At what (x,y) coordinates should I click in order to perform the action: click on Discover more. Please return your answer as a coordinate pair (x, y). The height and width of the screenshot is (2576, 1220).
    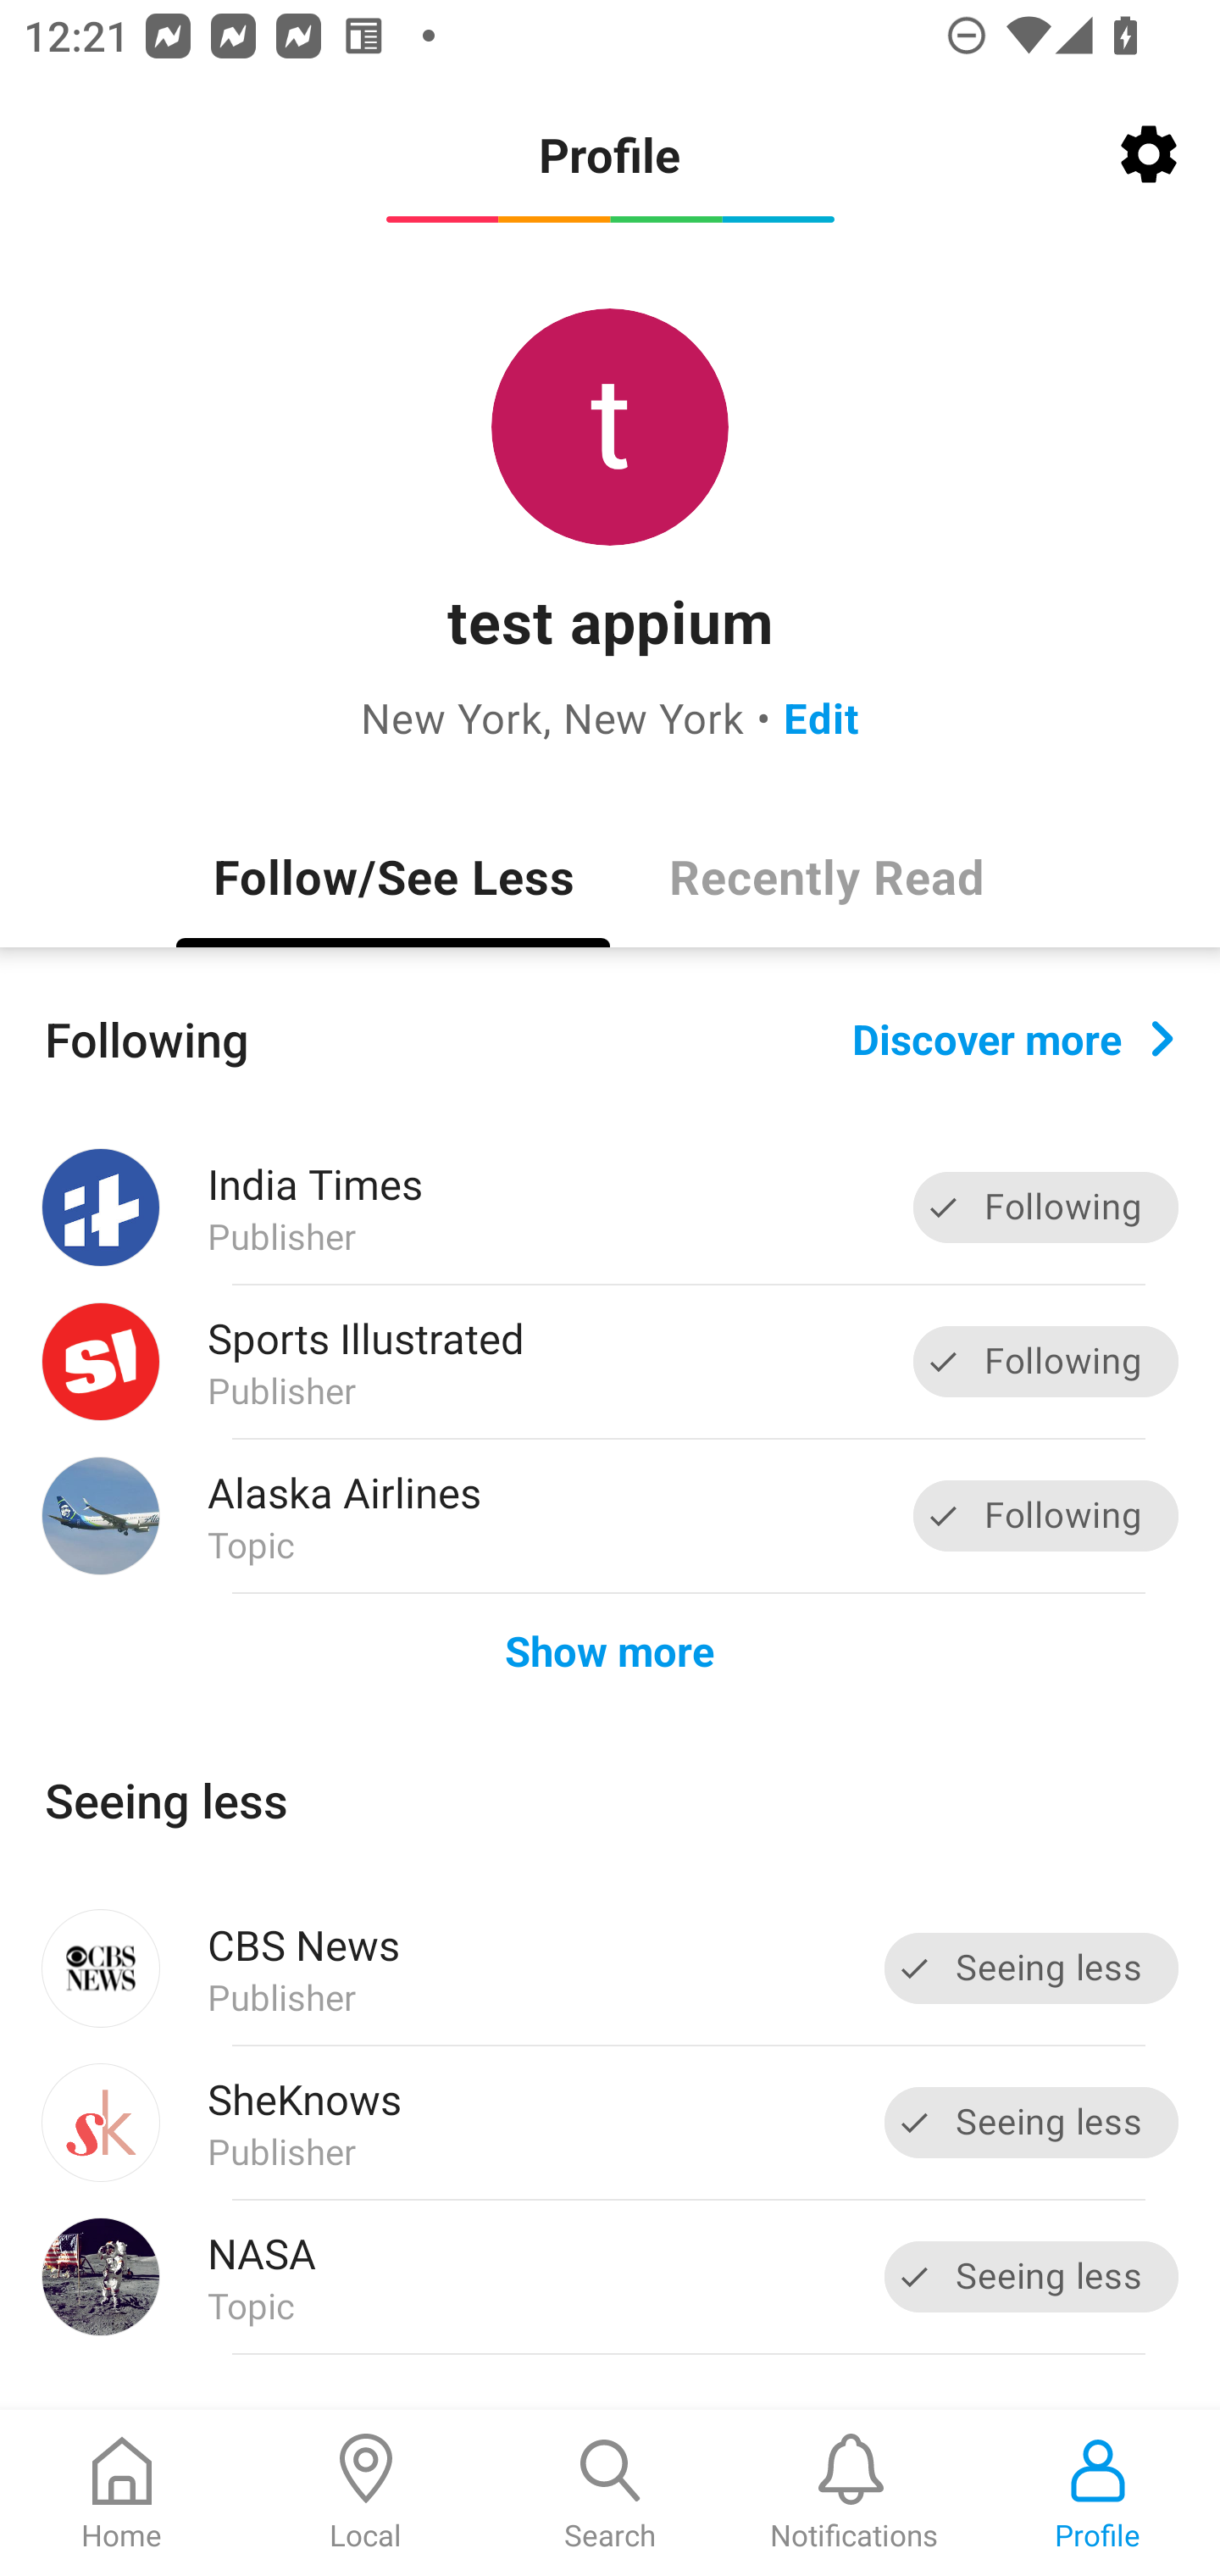
    Looking at the image, I should click on (1013, 1037).